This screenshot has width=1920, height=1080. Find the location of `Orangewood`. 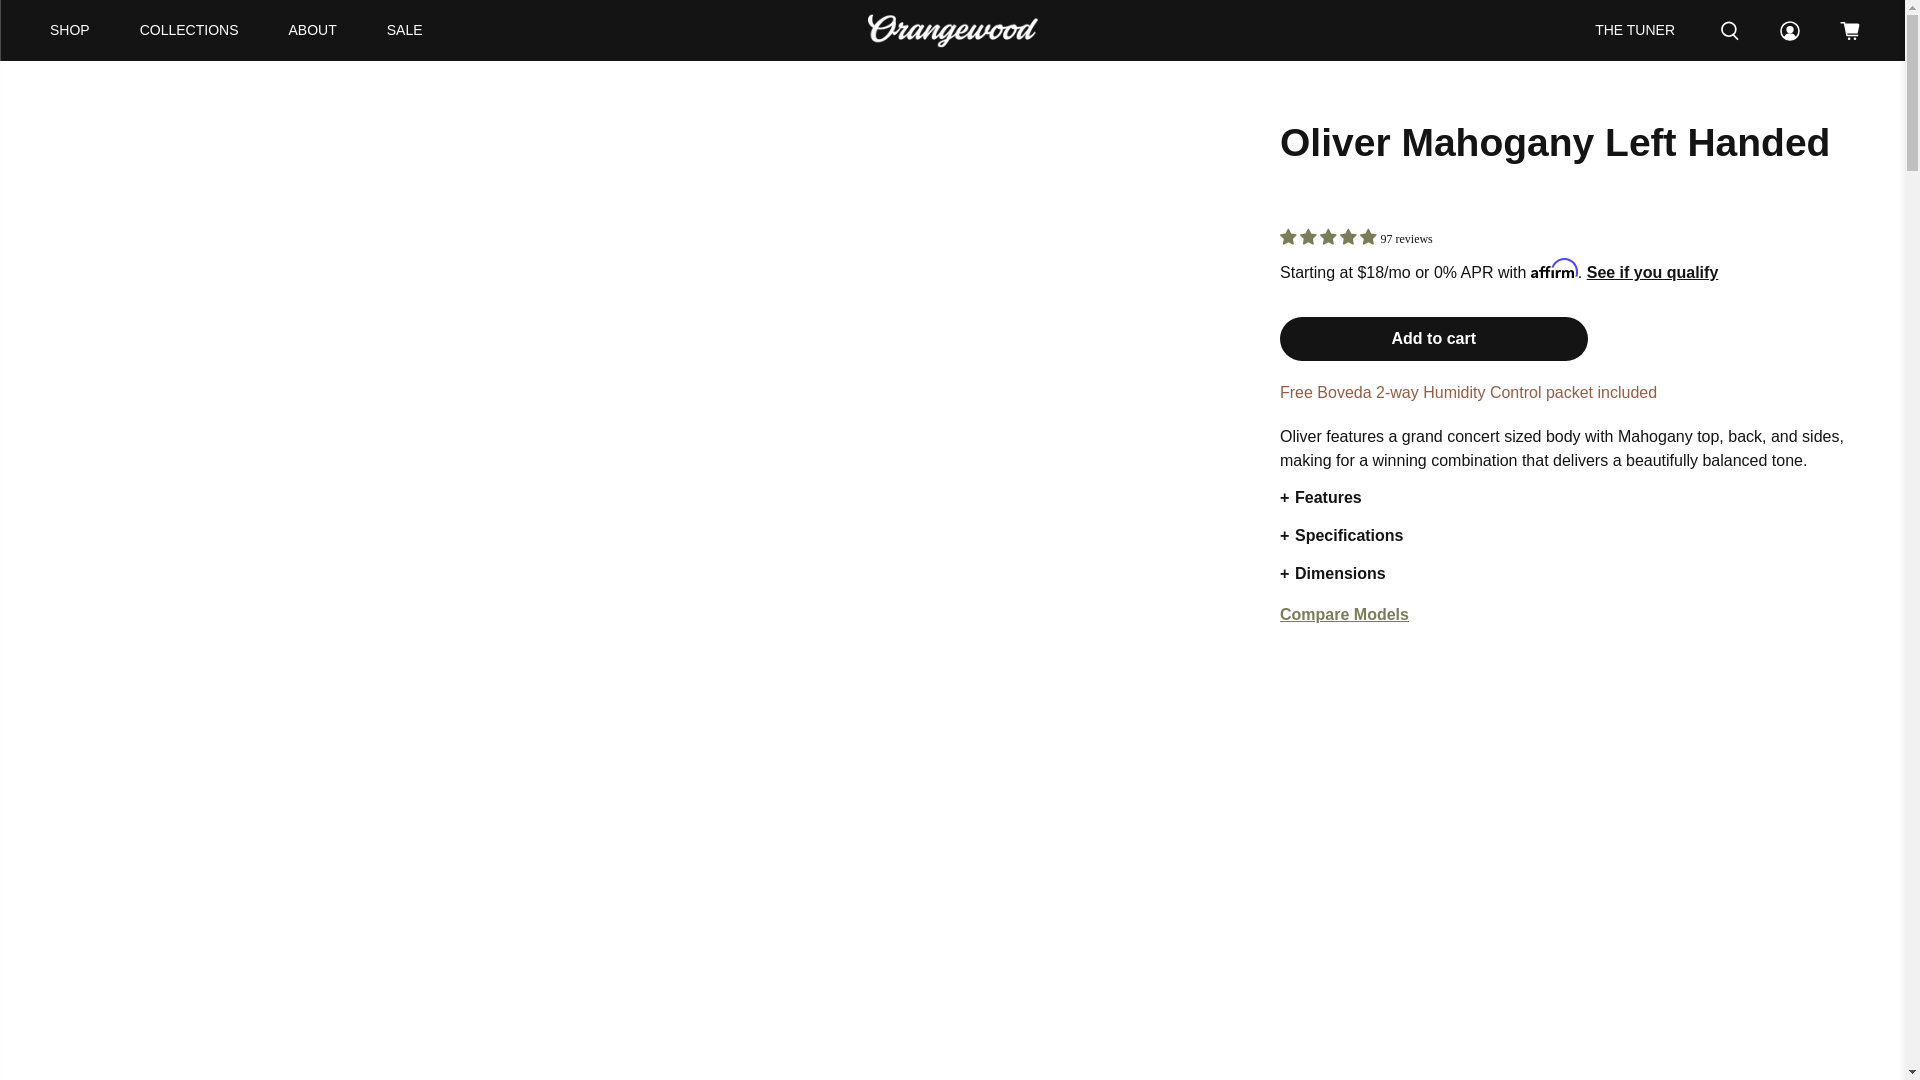

Orangewood is located at coordinates (952, 30).